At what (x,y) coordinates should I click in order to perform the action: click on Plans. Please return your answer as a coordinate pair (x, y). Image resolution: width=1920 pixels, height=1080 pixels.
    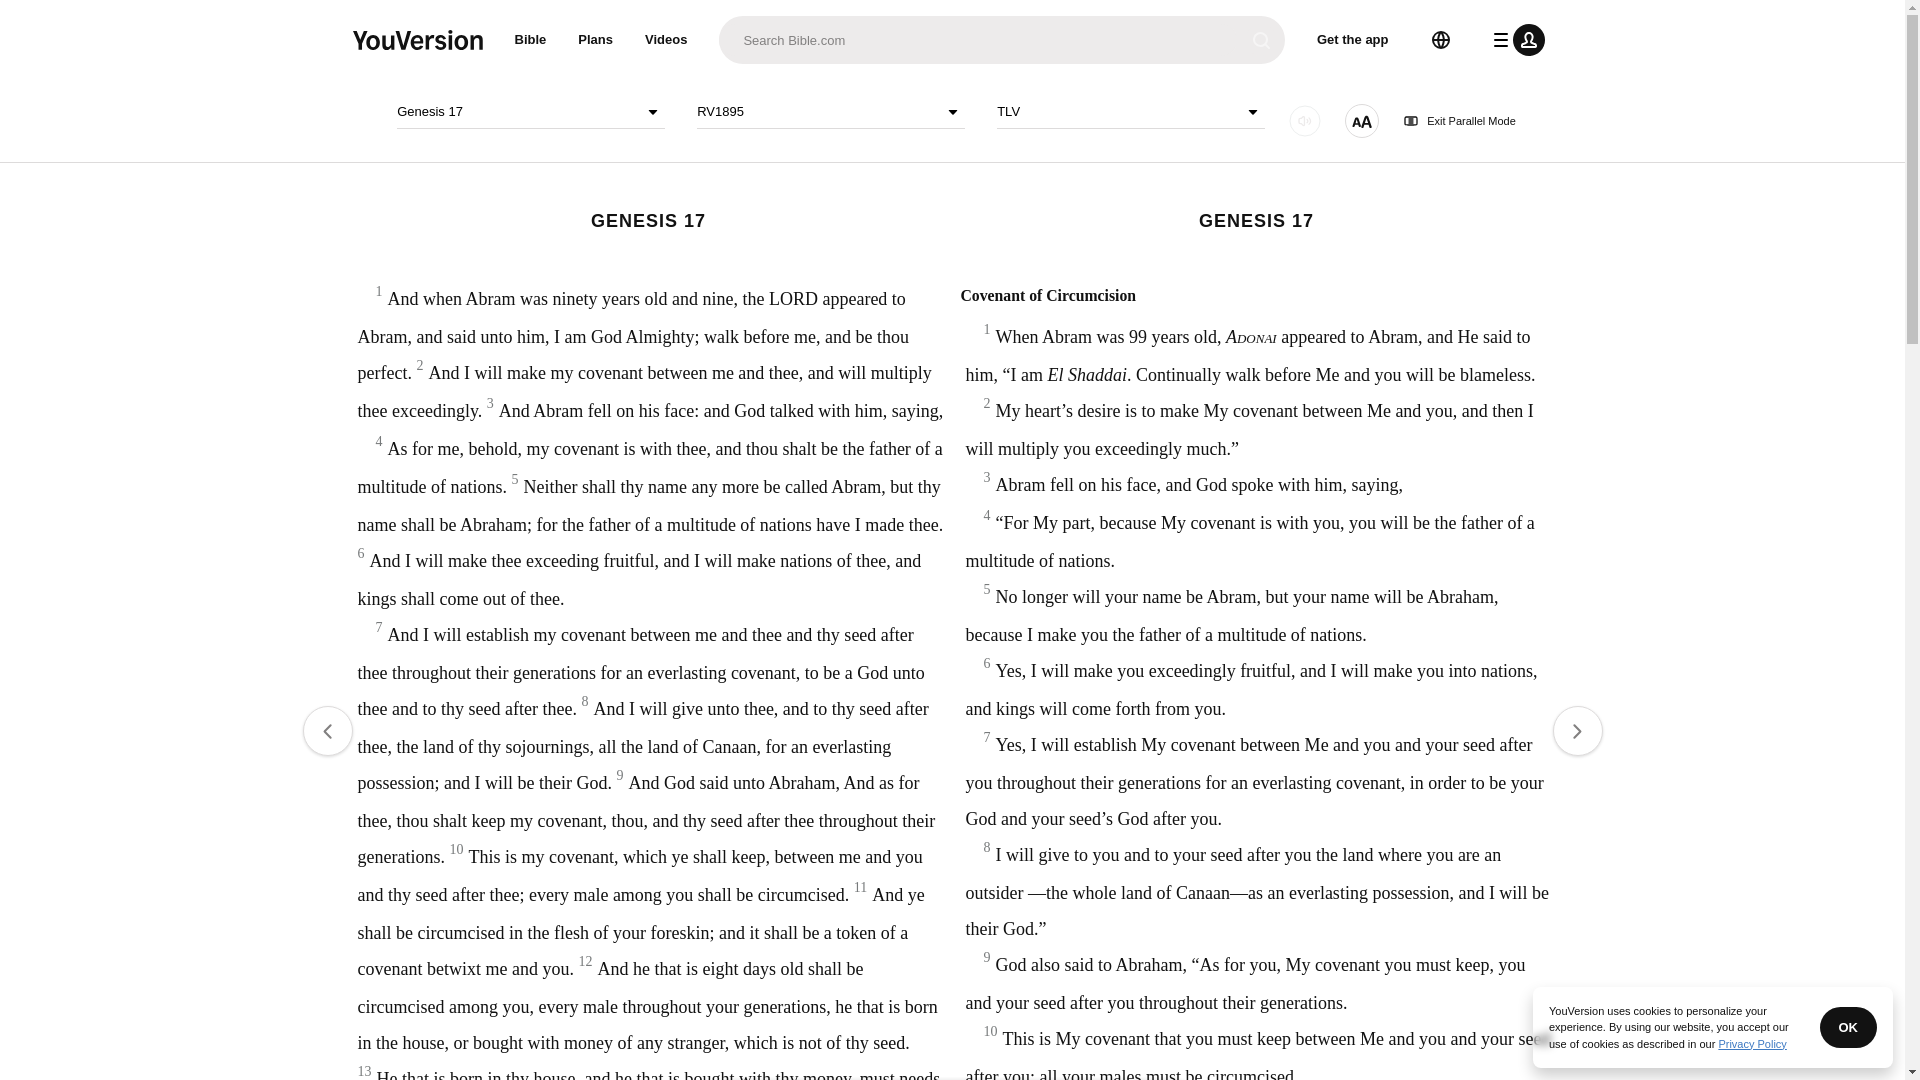
    Looking at the image, I should click on (596, 40).